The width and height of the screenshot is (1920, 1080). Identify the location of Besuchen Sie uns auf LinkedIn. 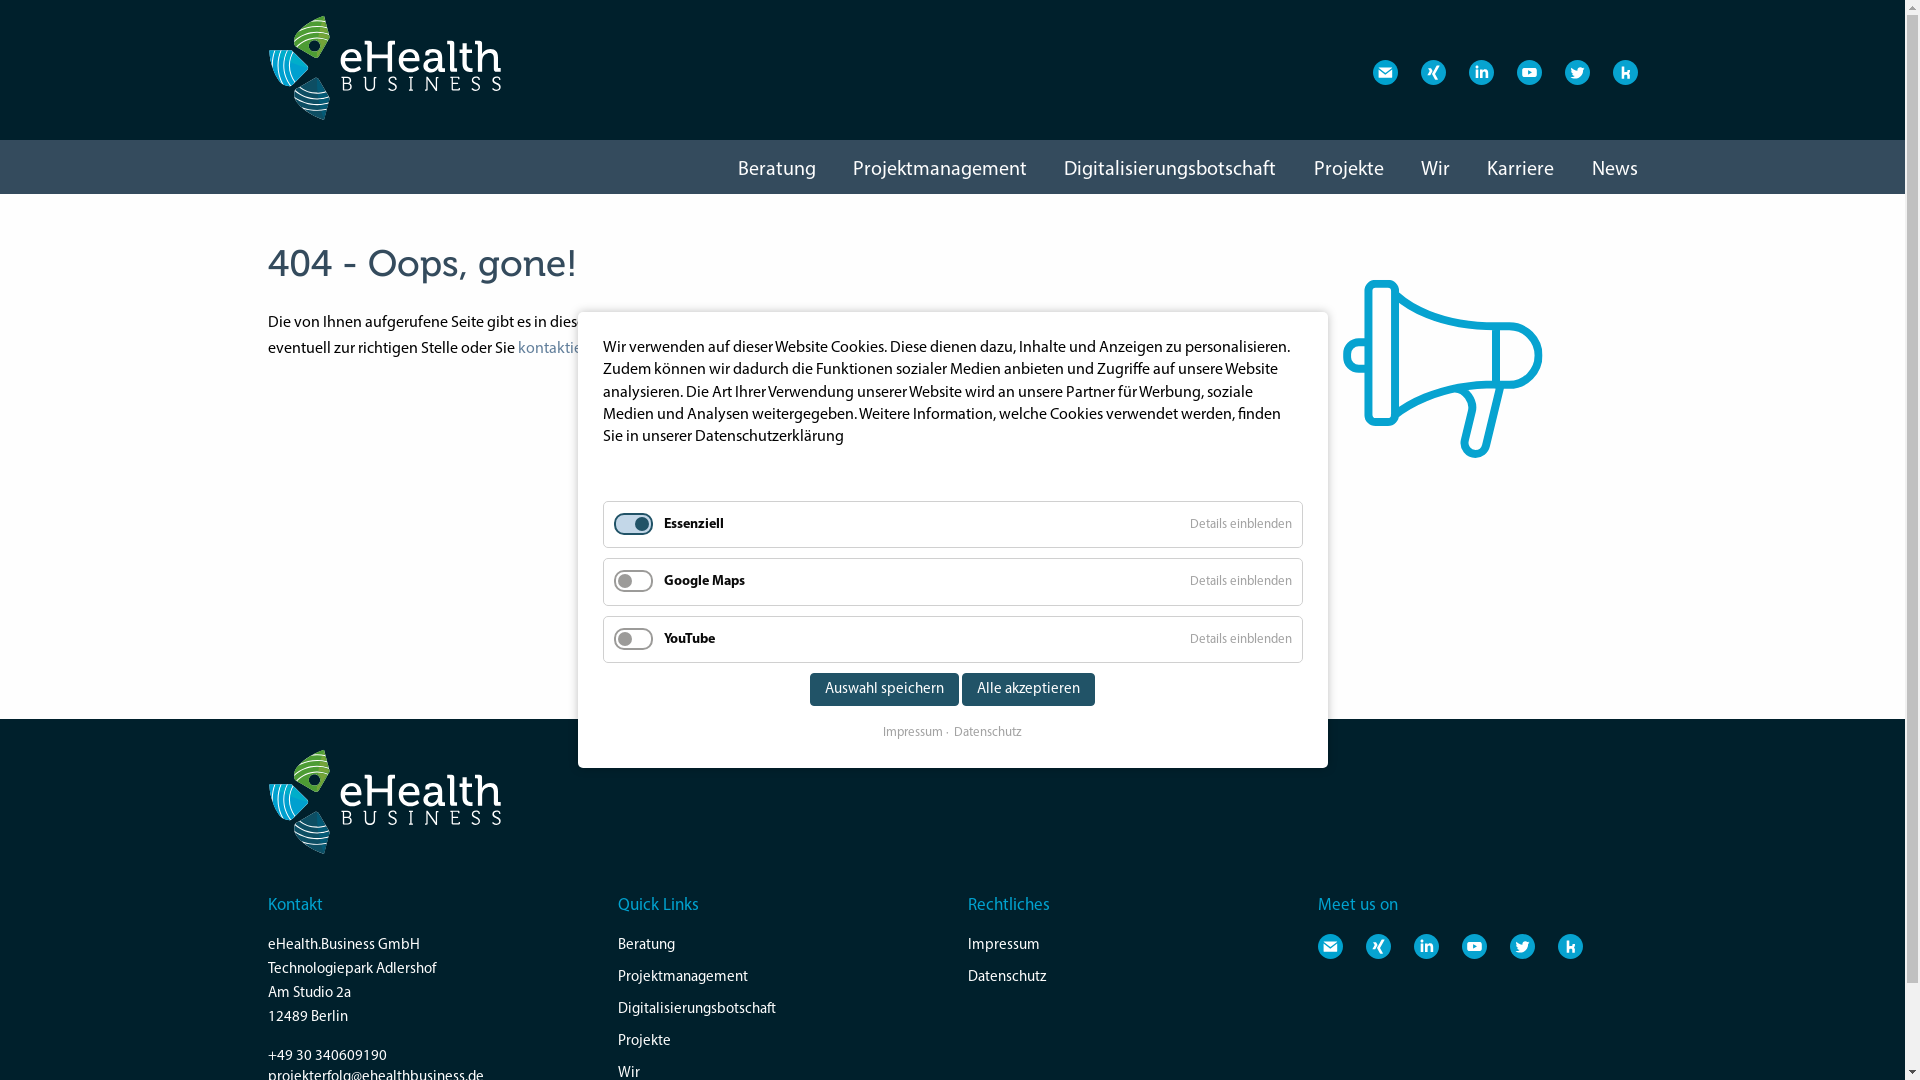
(1480, 72).